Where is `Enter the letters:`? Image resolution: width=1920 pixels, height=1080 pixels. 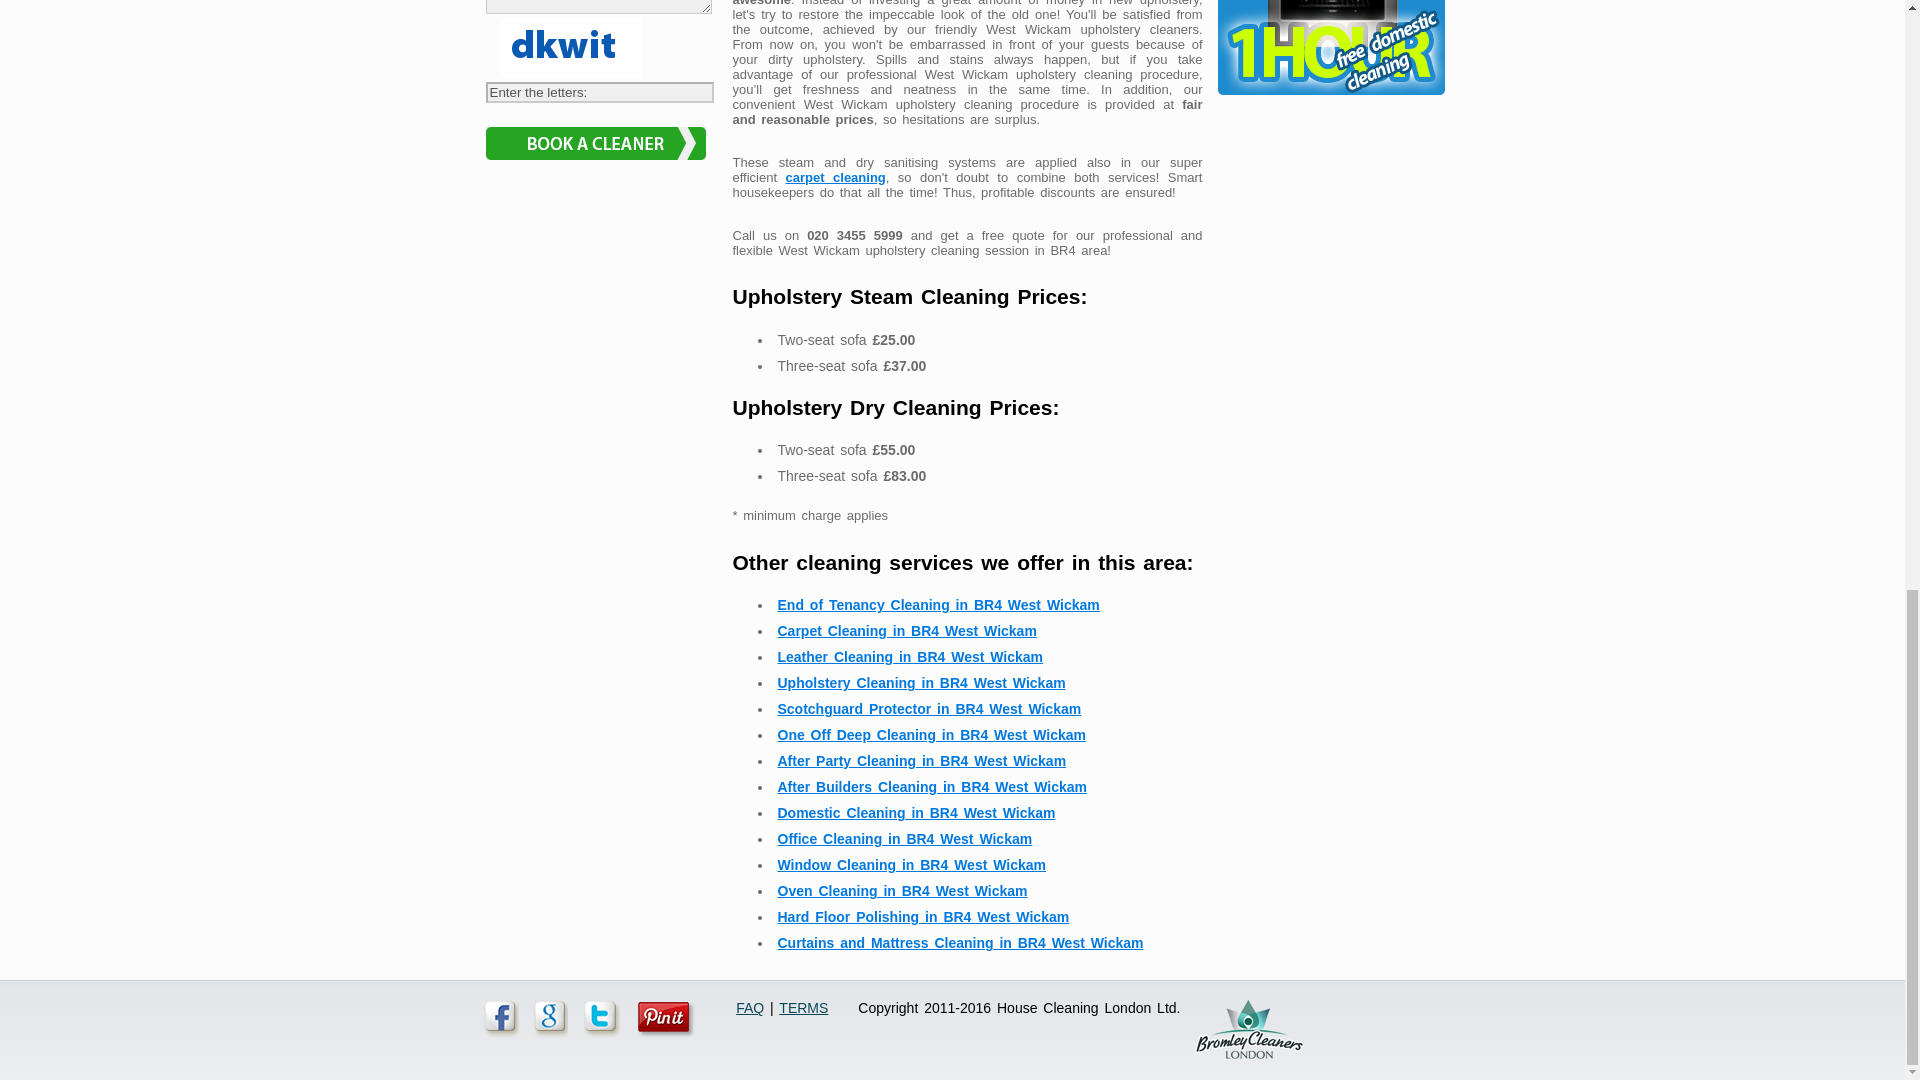
Enter the letters: is located at coordinates (600, 92).